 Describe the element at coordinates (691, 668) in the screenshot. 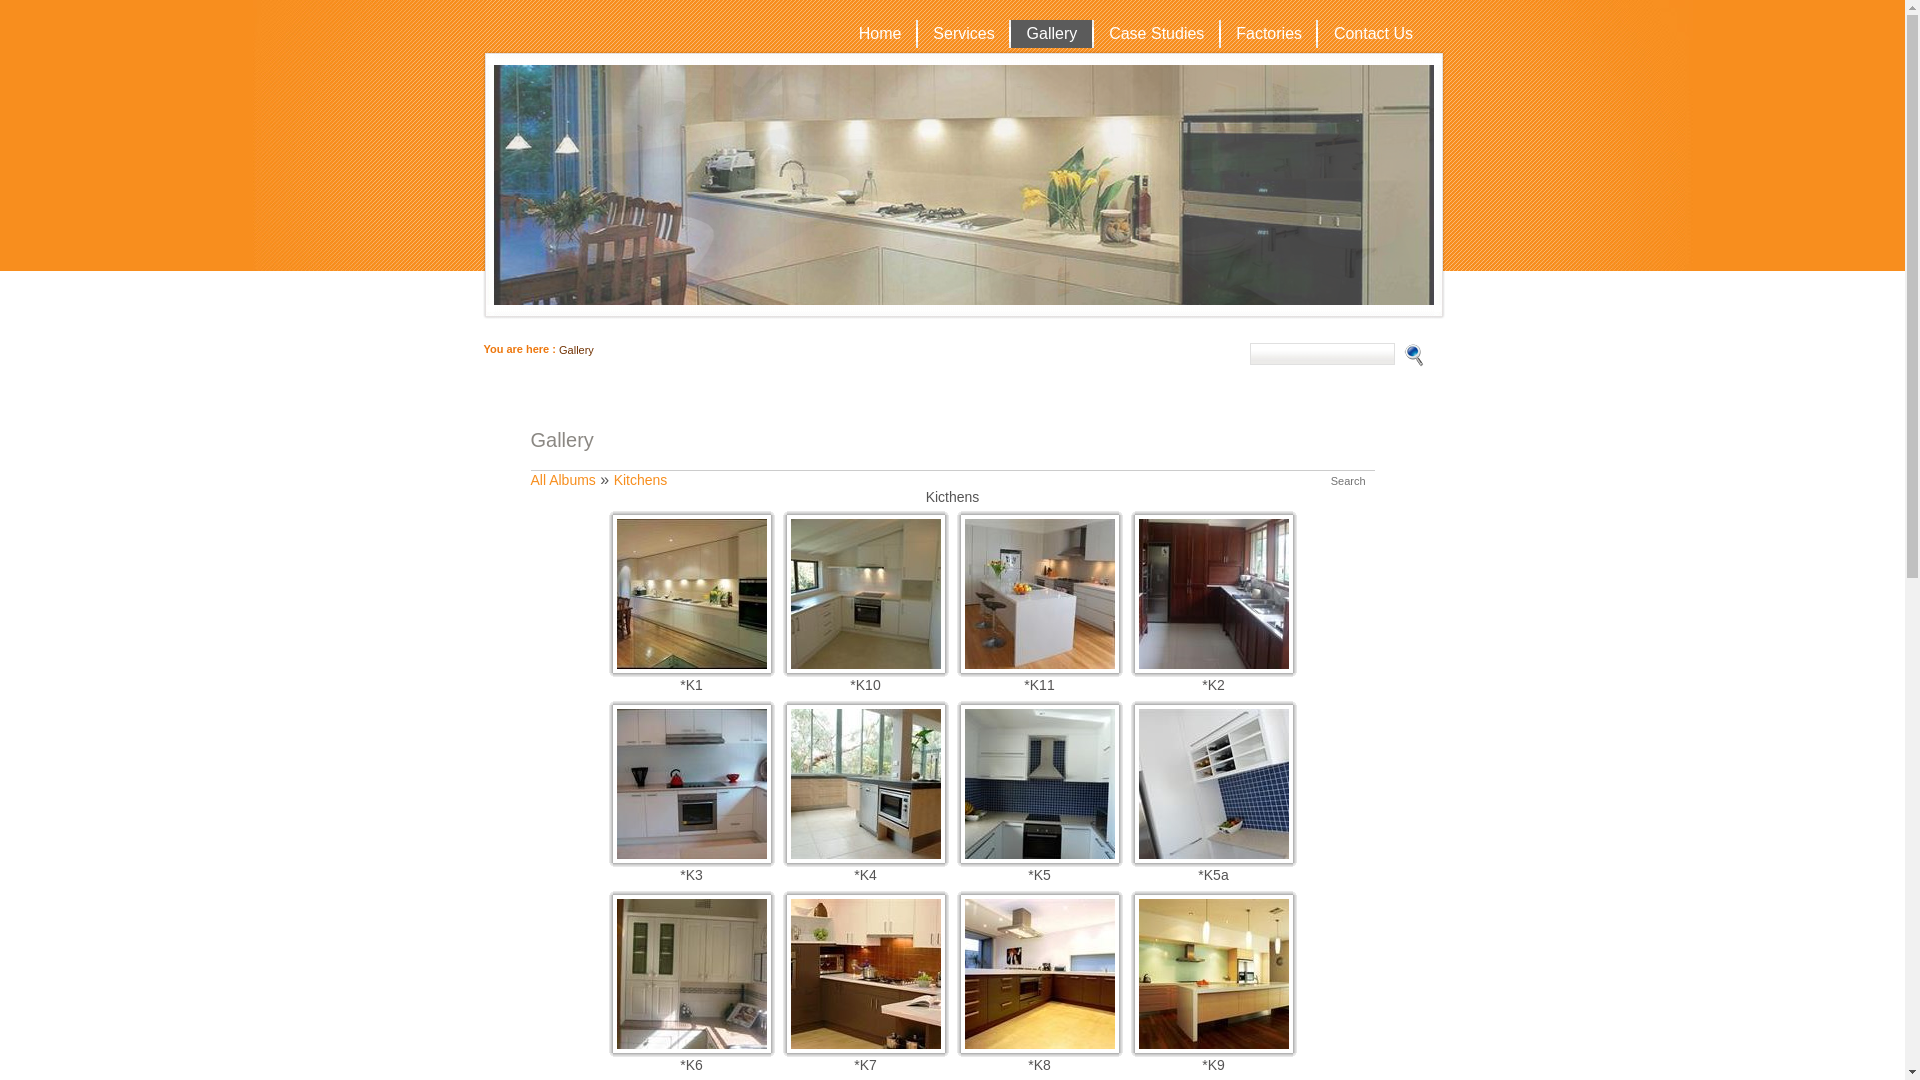

I see `*K1` at that location.